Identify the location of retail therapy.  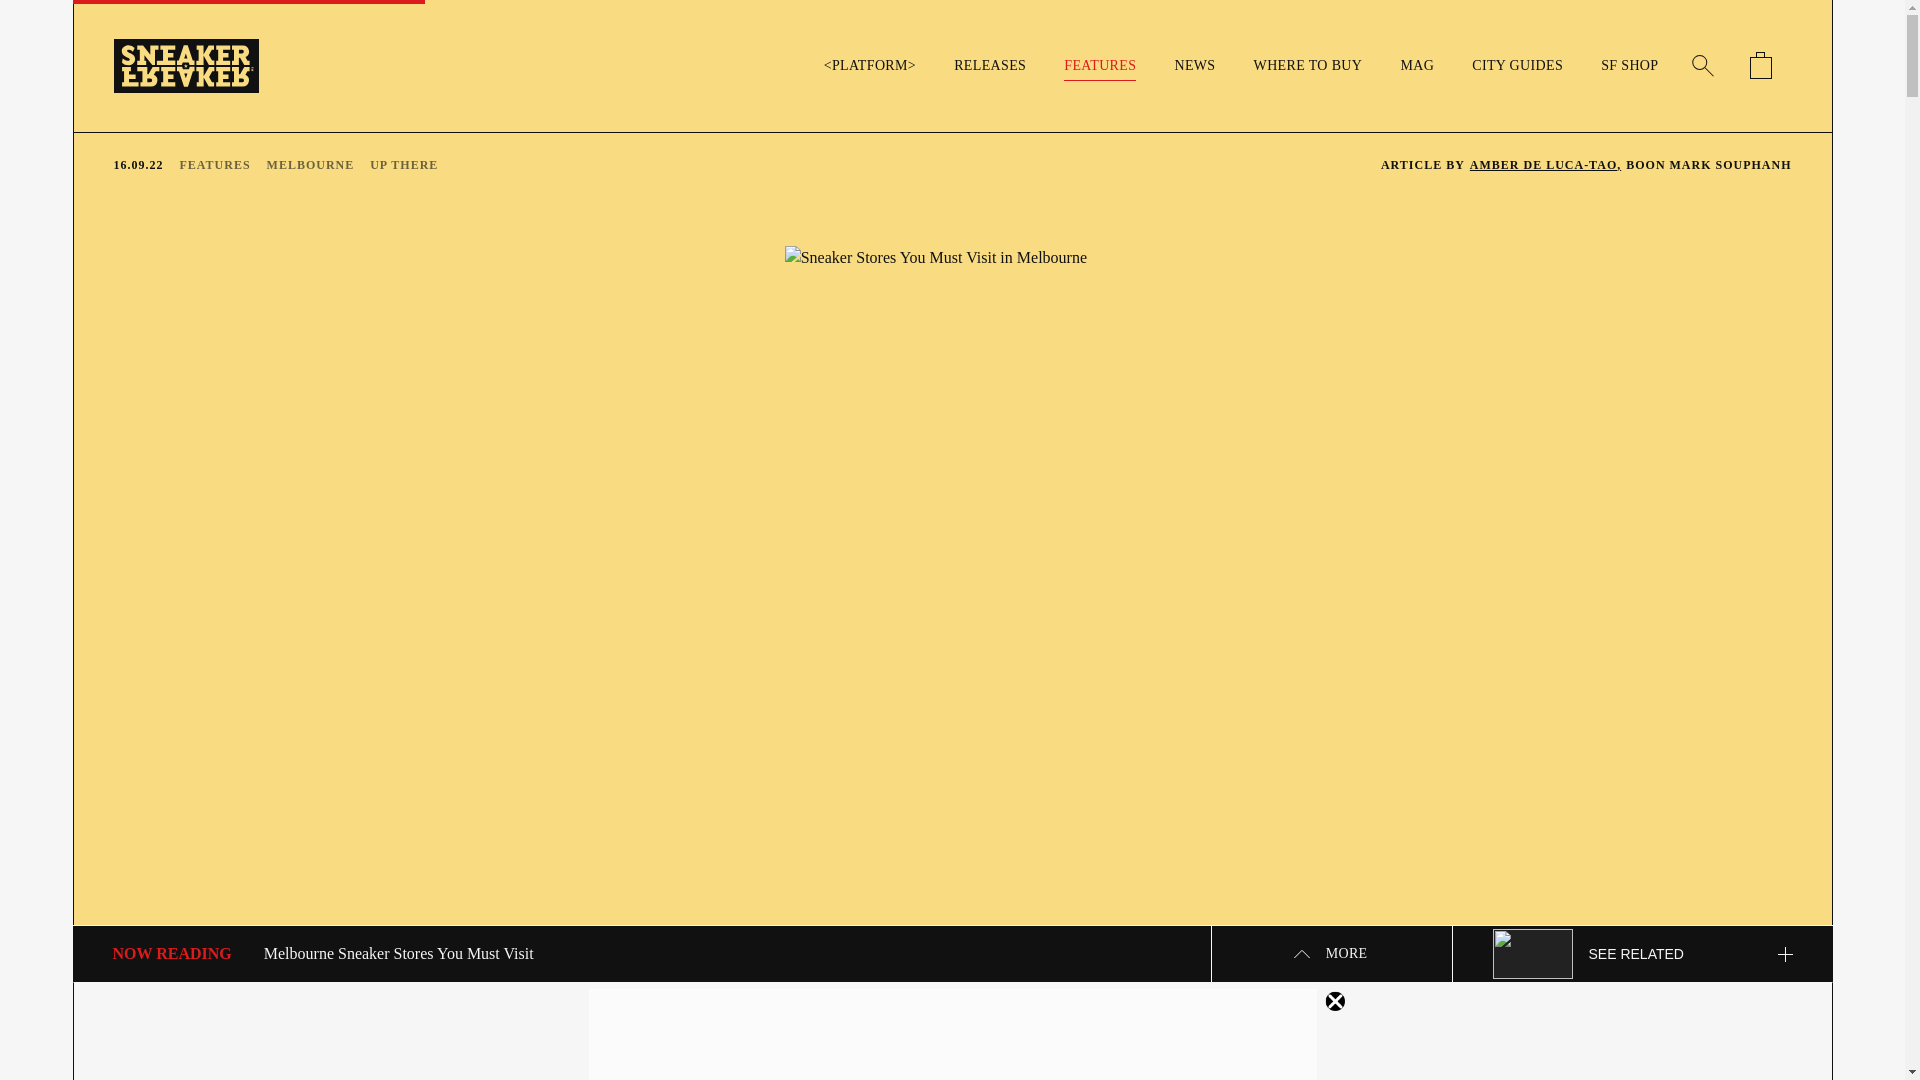
(1038, 1006).